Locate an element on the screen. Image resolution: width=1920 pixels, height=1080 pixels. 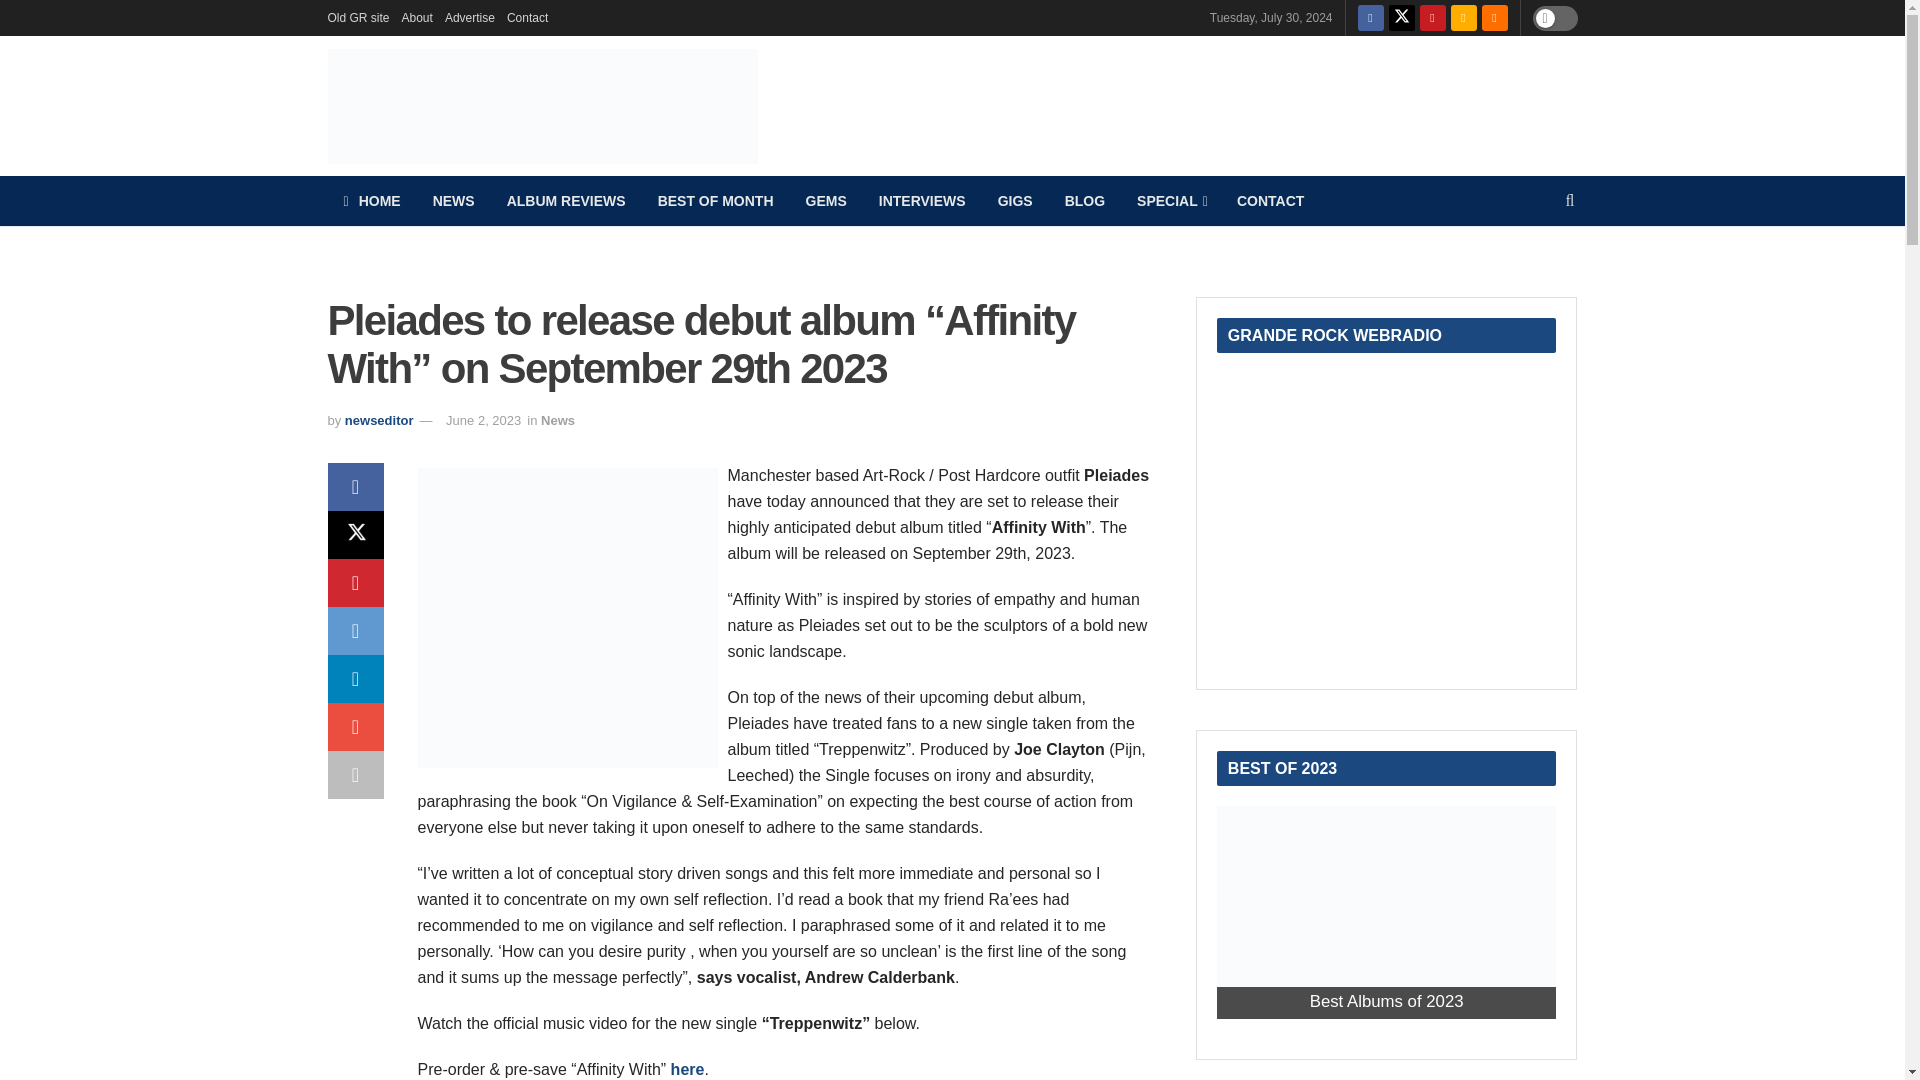
Old GR site is located at coordinates (358, 18).